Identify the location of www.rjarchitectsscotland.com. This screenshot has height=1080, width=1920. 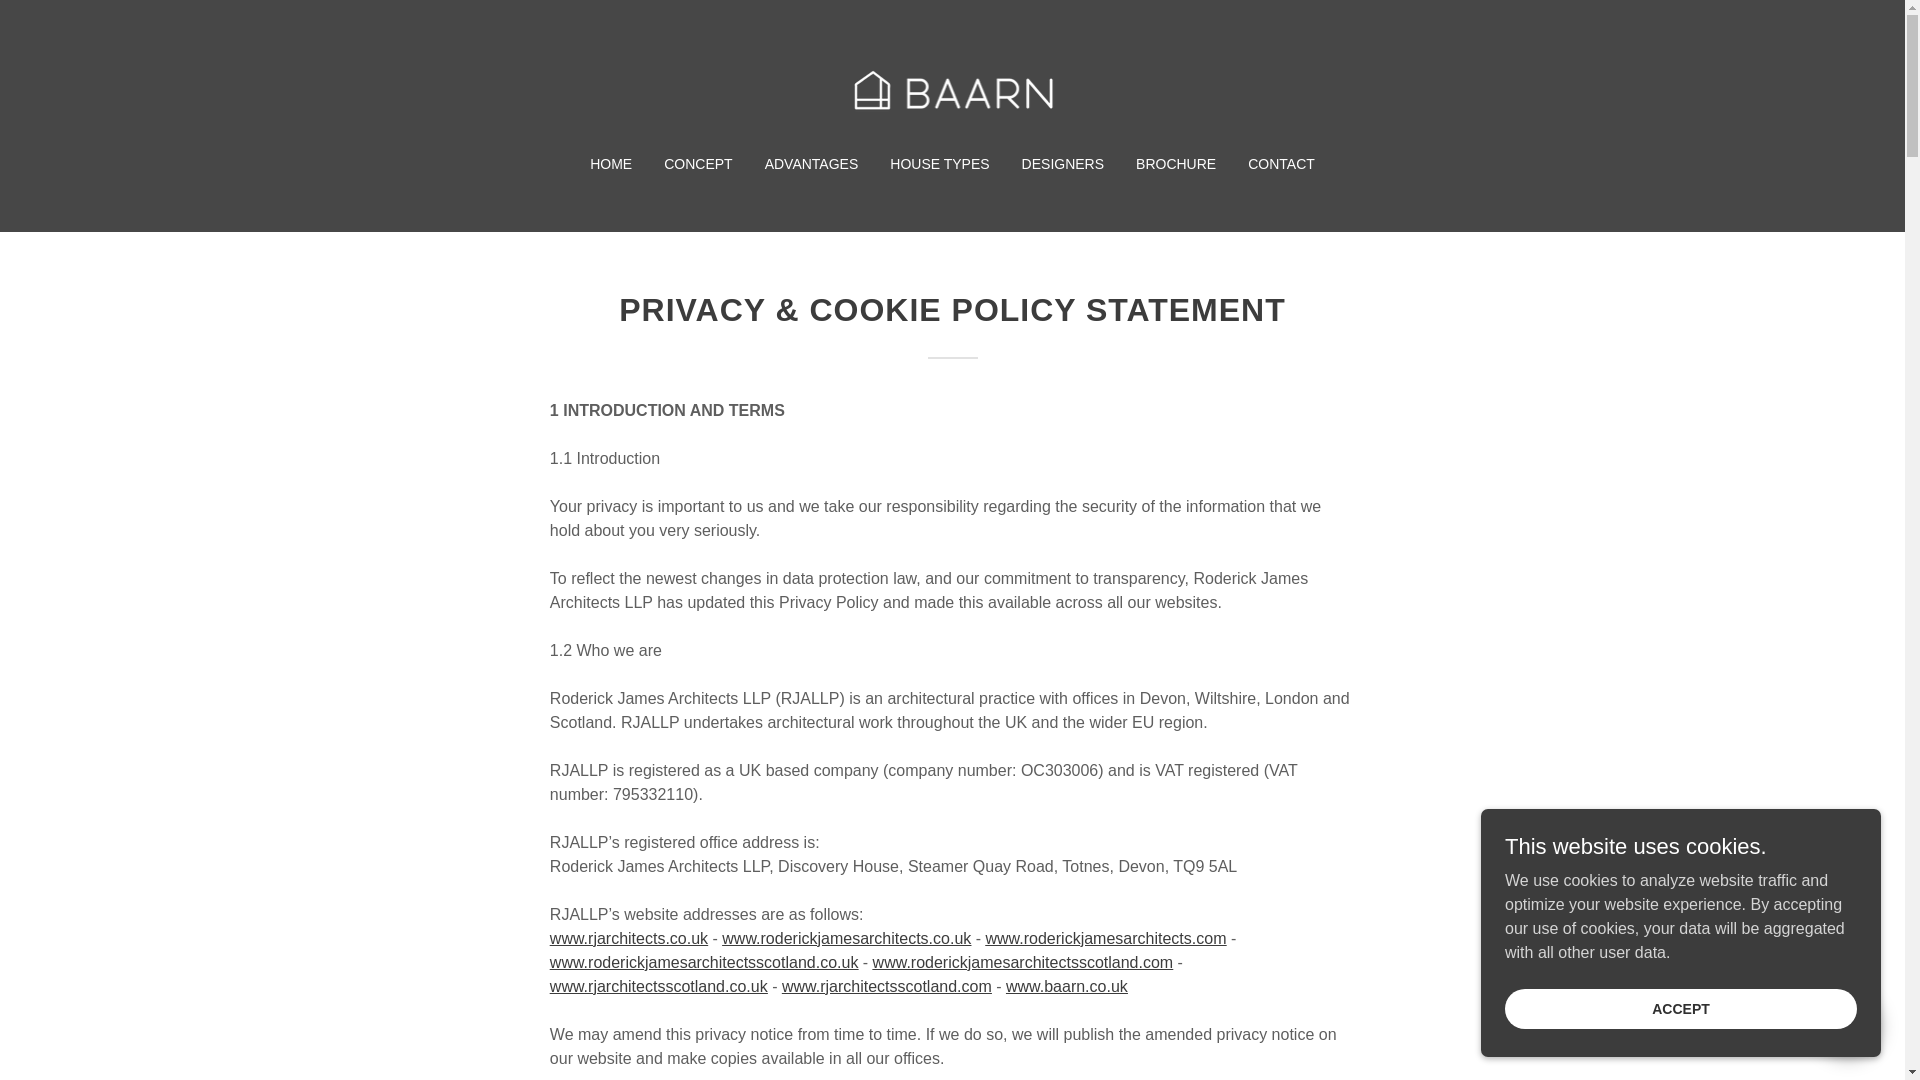
(886, 986).